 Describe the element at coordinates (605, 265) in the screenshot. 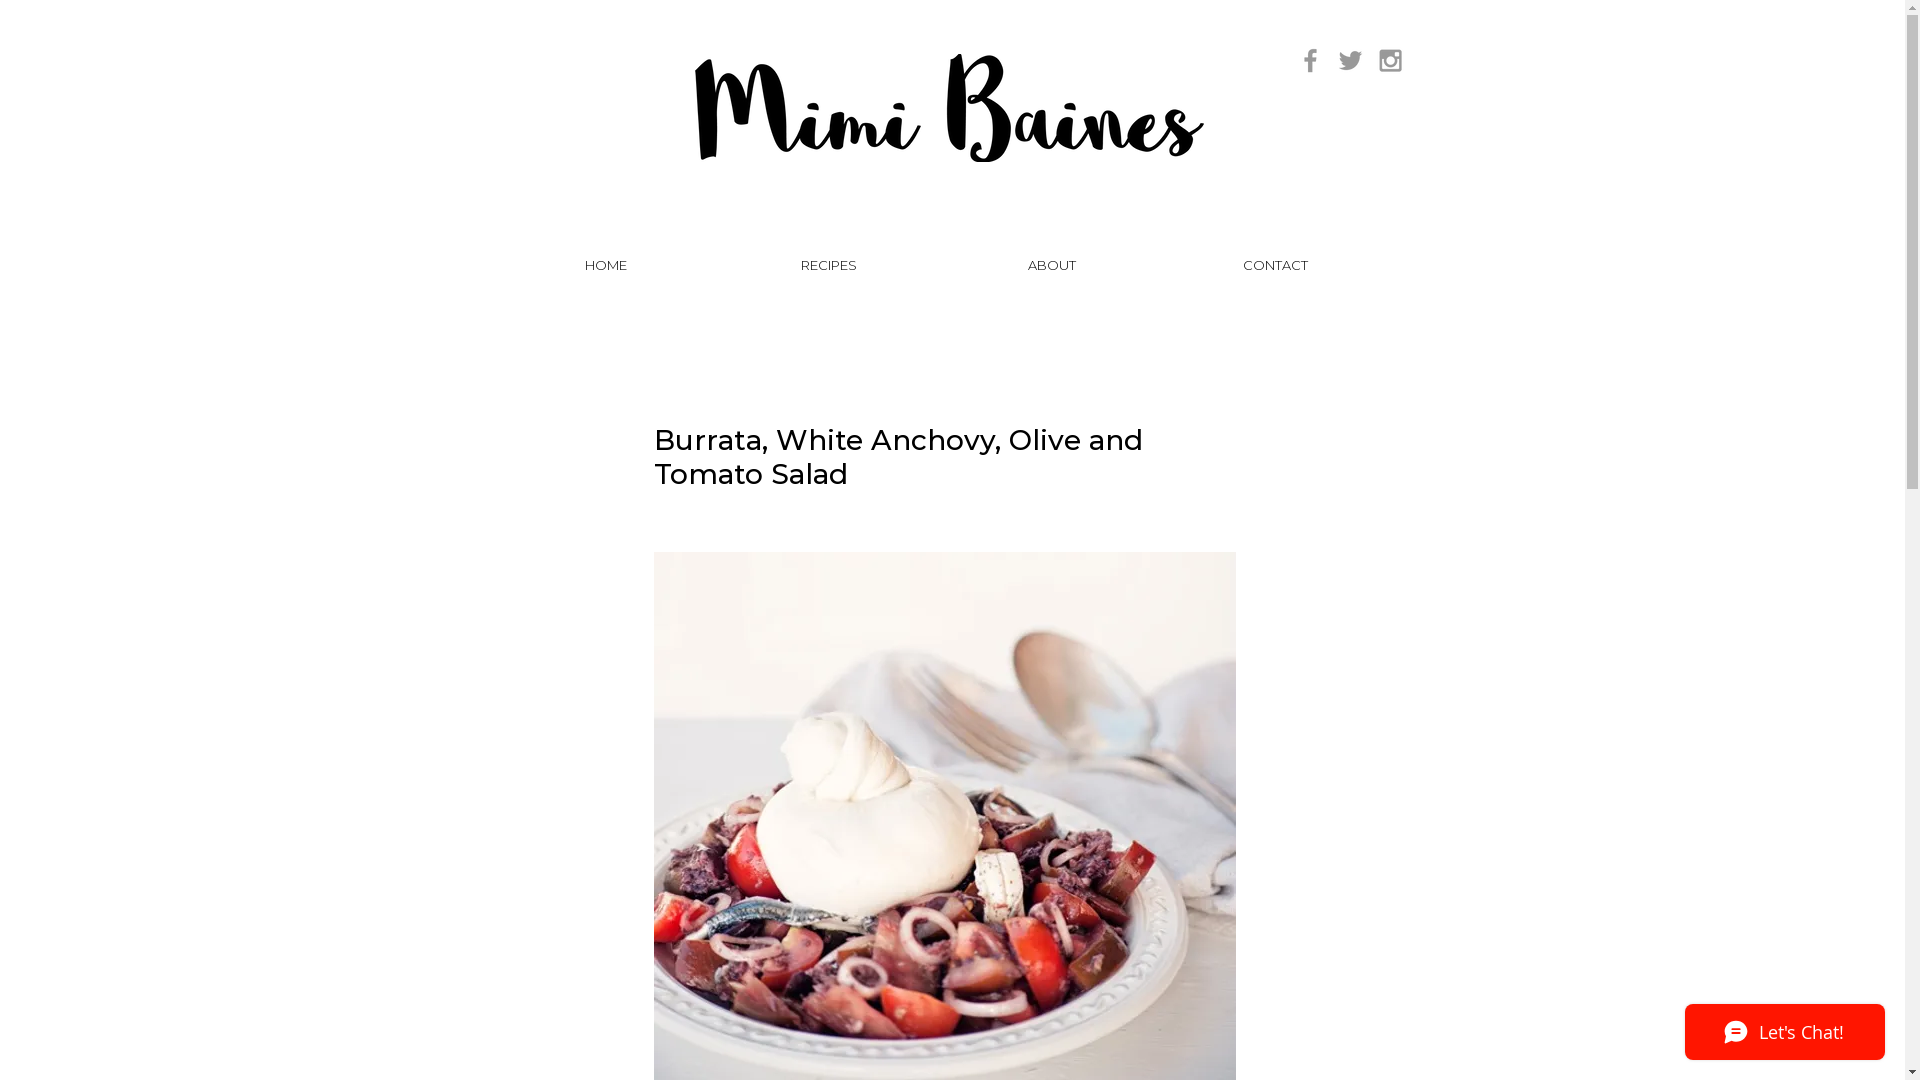

I see `HOME` at that location.